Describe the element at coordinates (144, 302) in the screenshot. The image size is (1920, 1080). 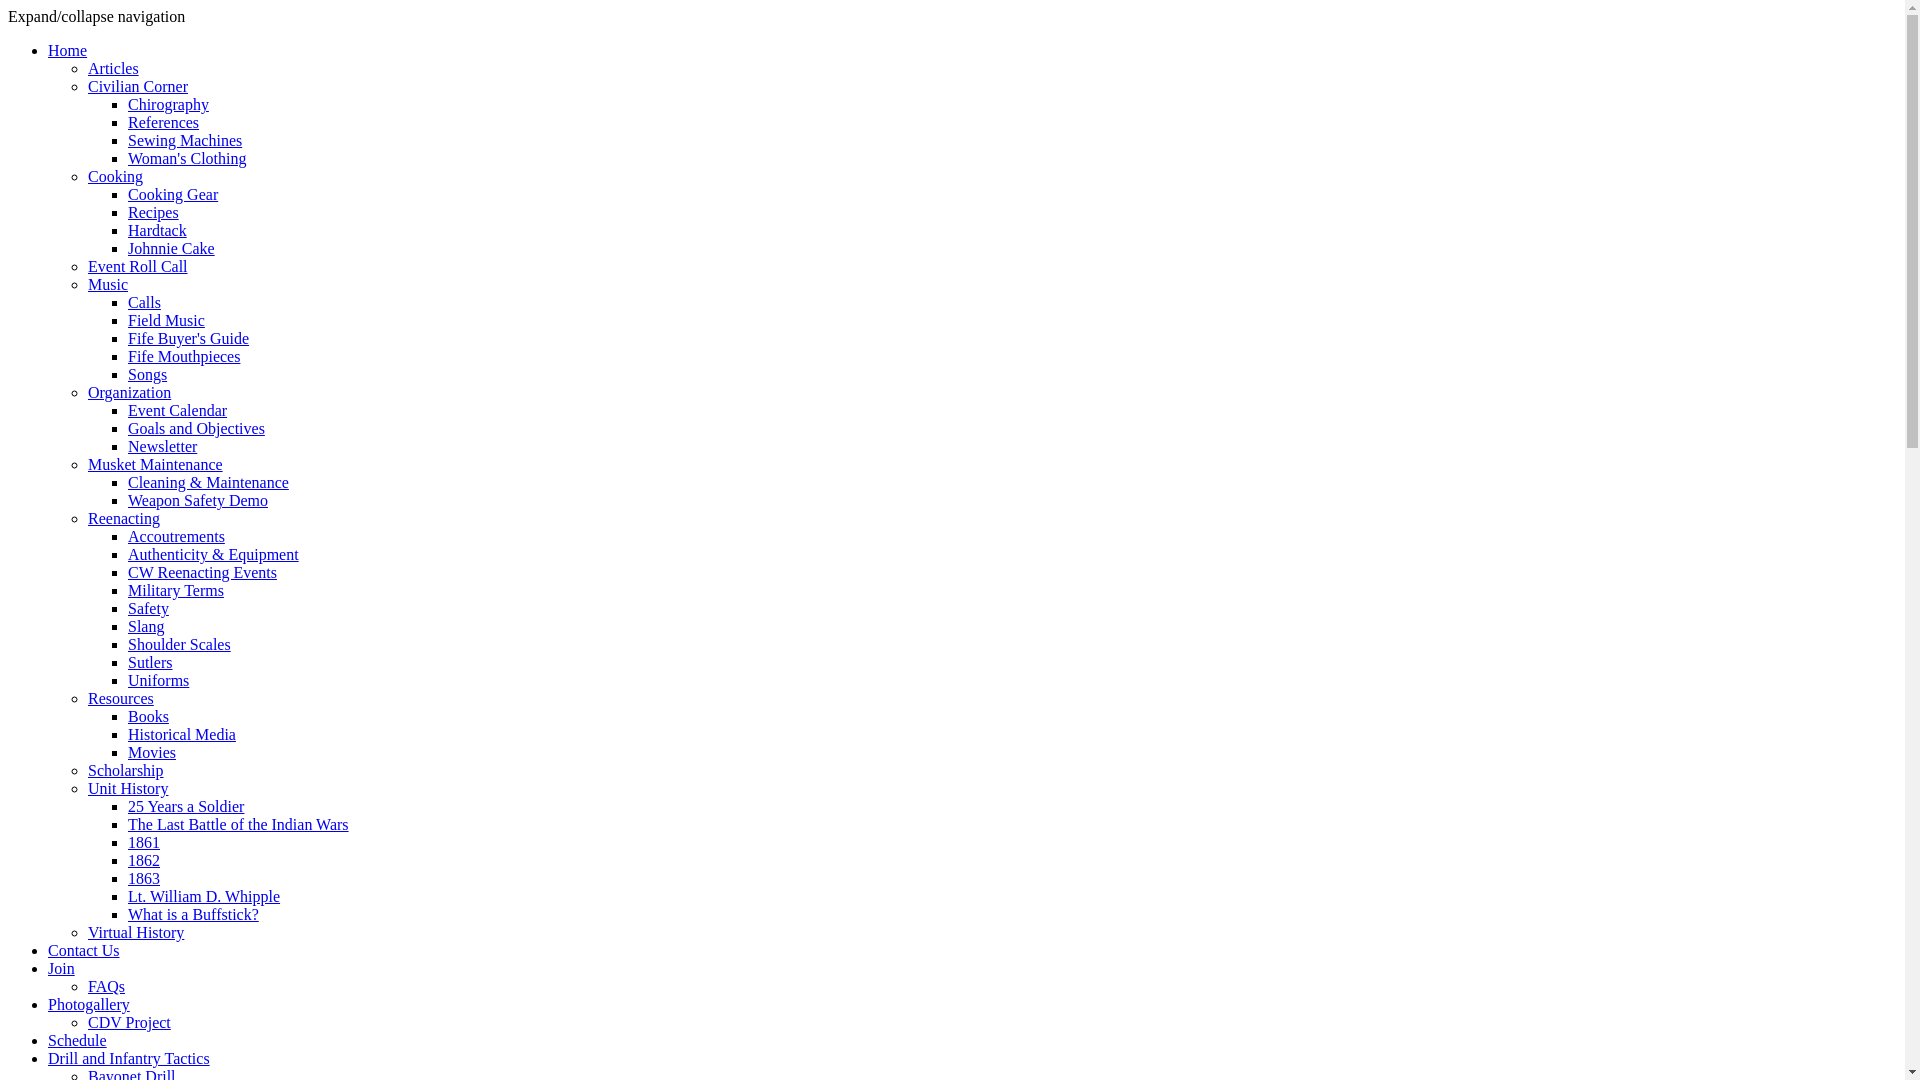
I see `Calls` at that location.